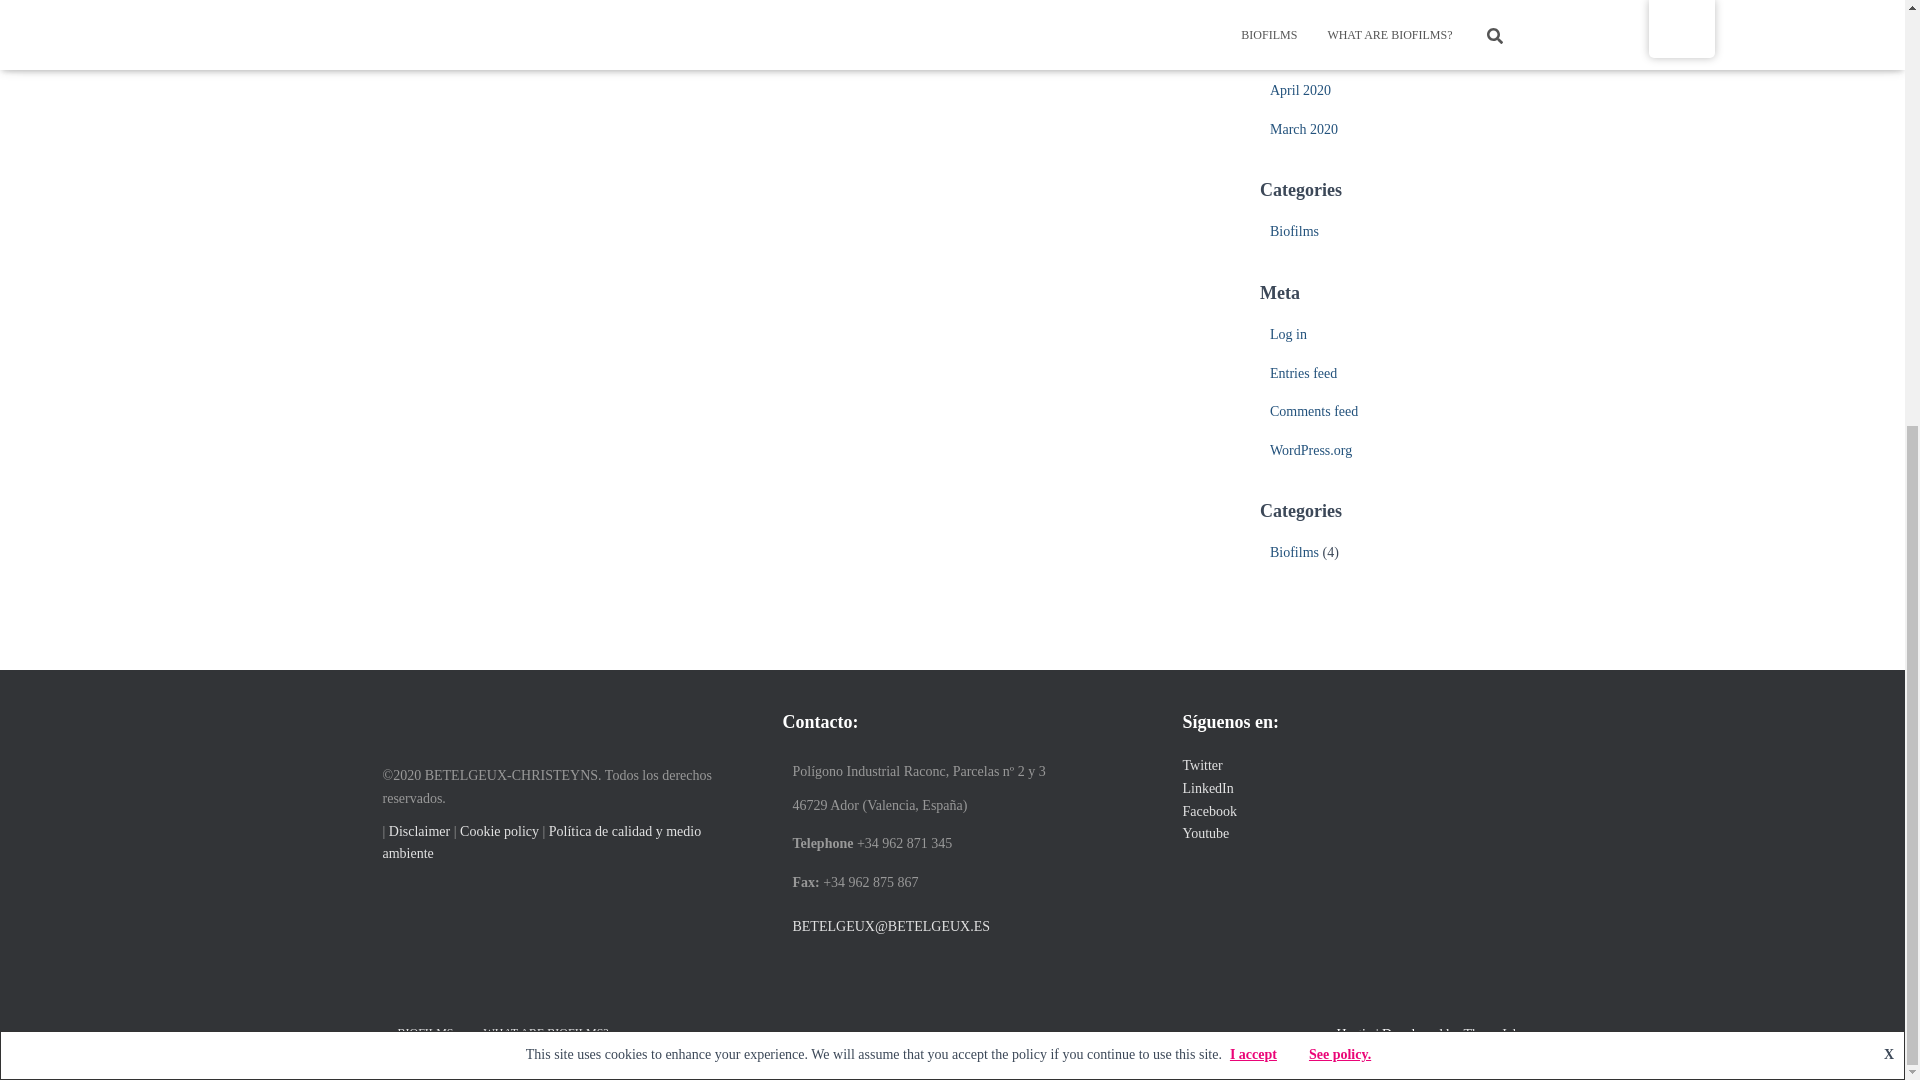  I want to click on Comments feed, so click(1313, 411).